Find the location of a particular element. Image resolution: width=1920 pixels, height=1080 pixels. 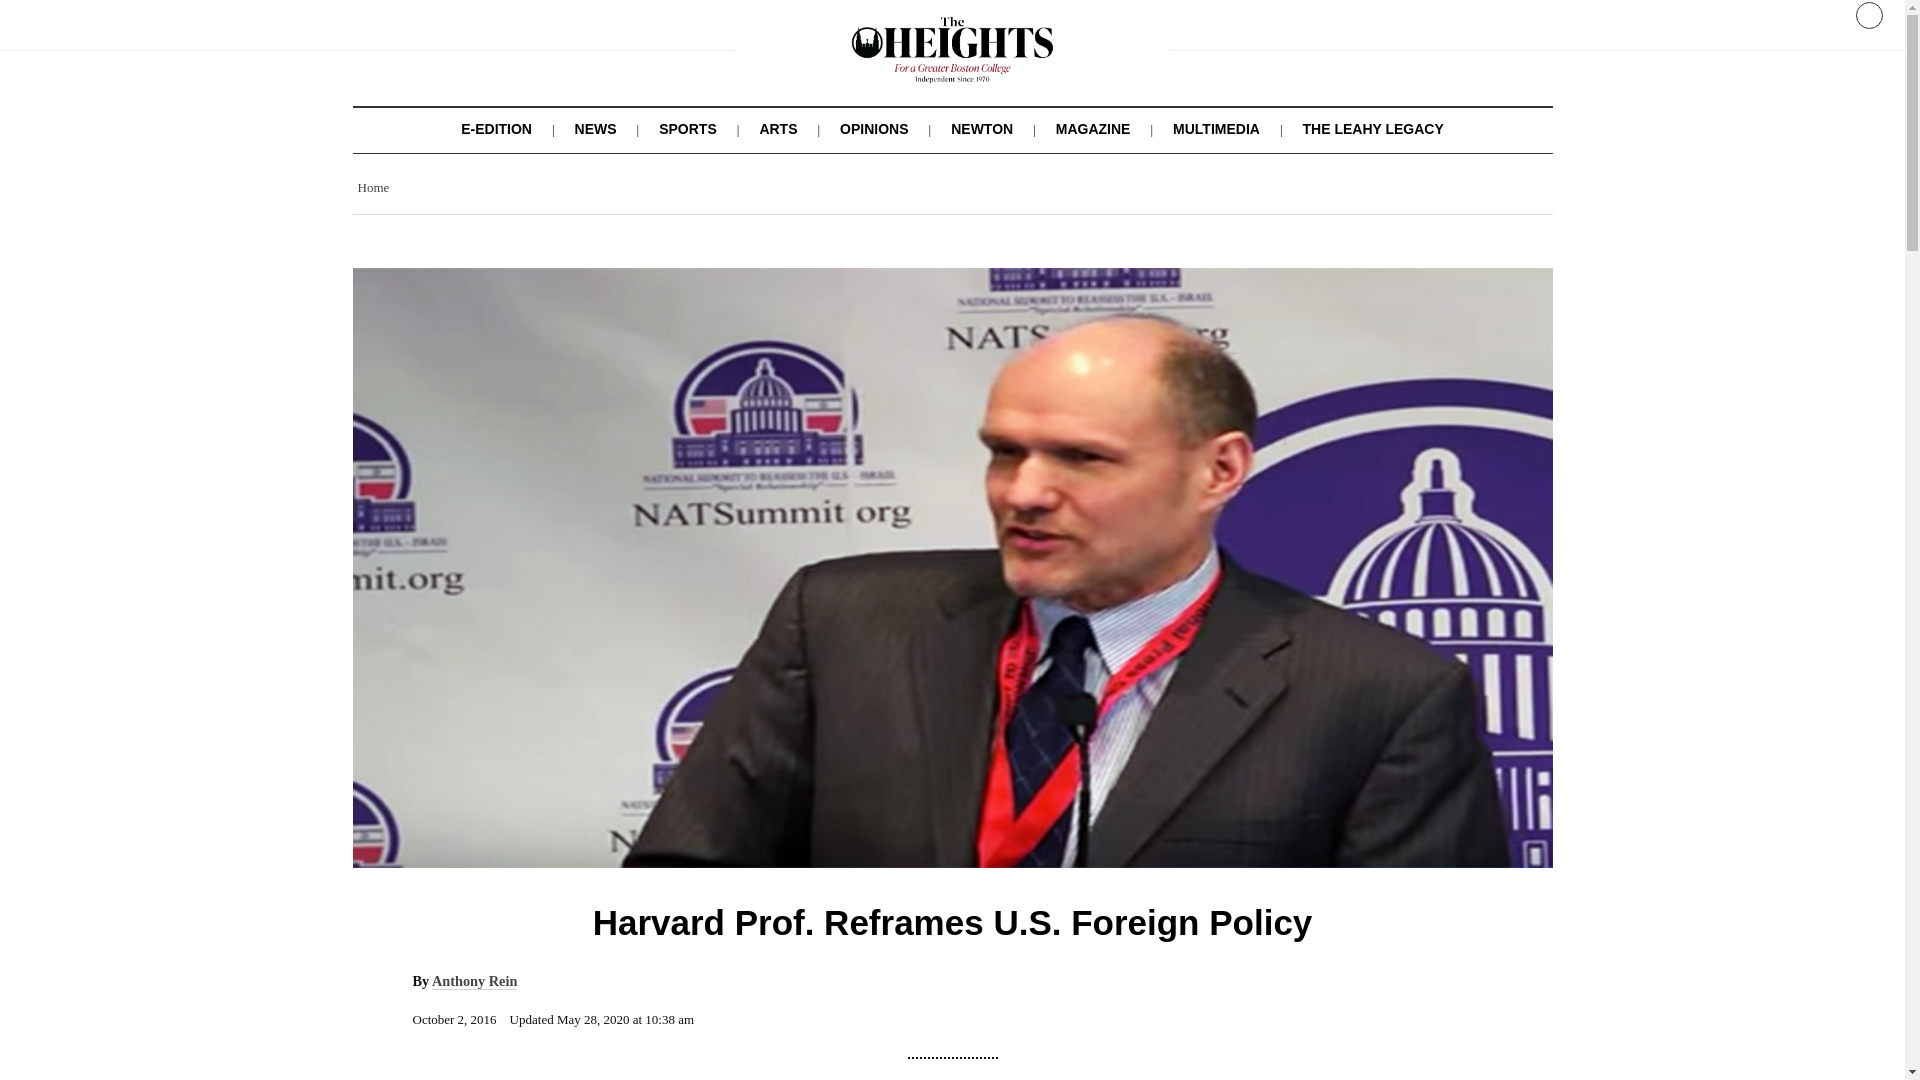

SPORTS is located at coordinates (687, 128).